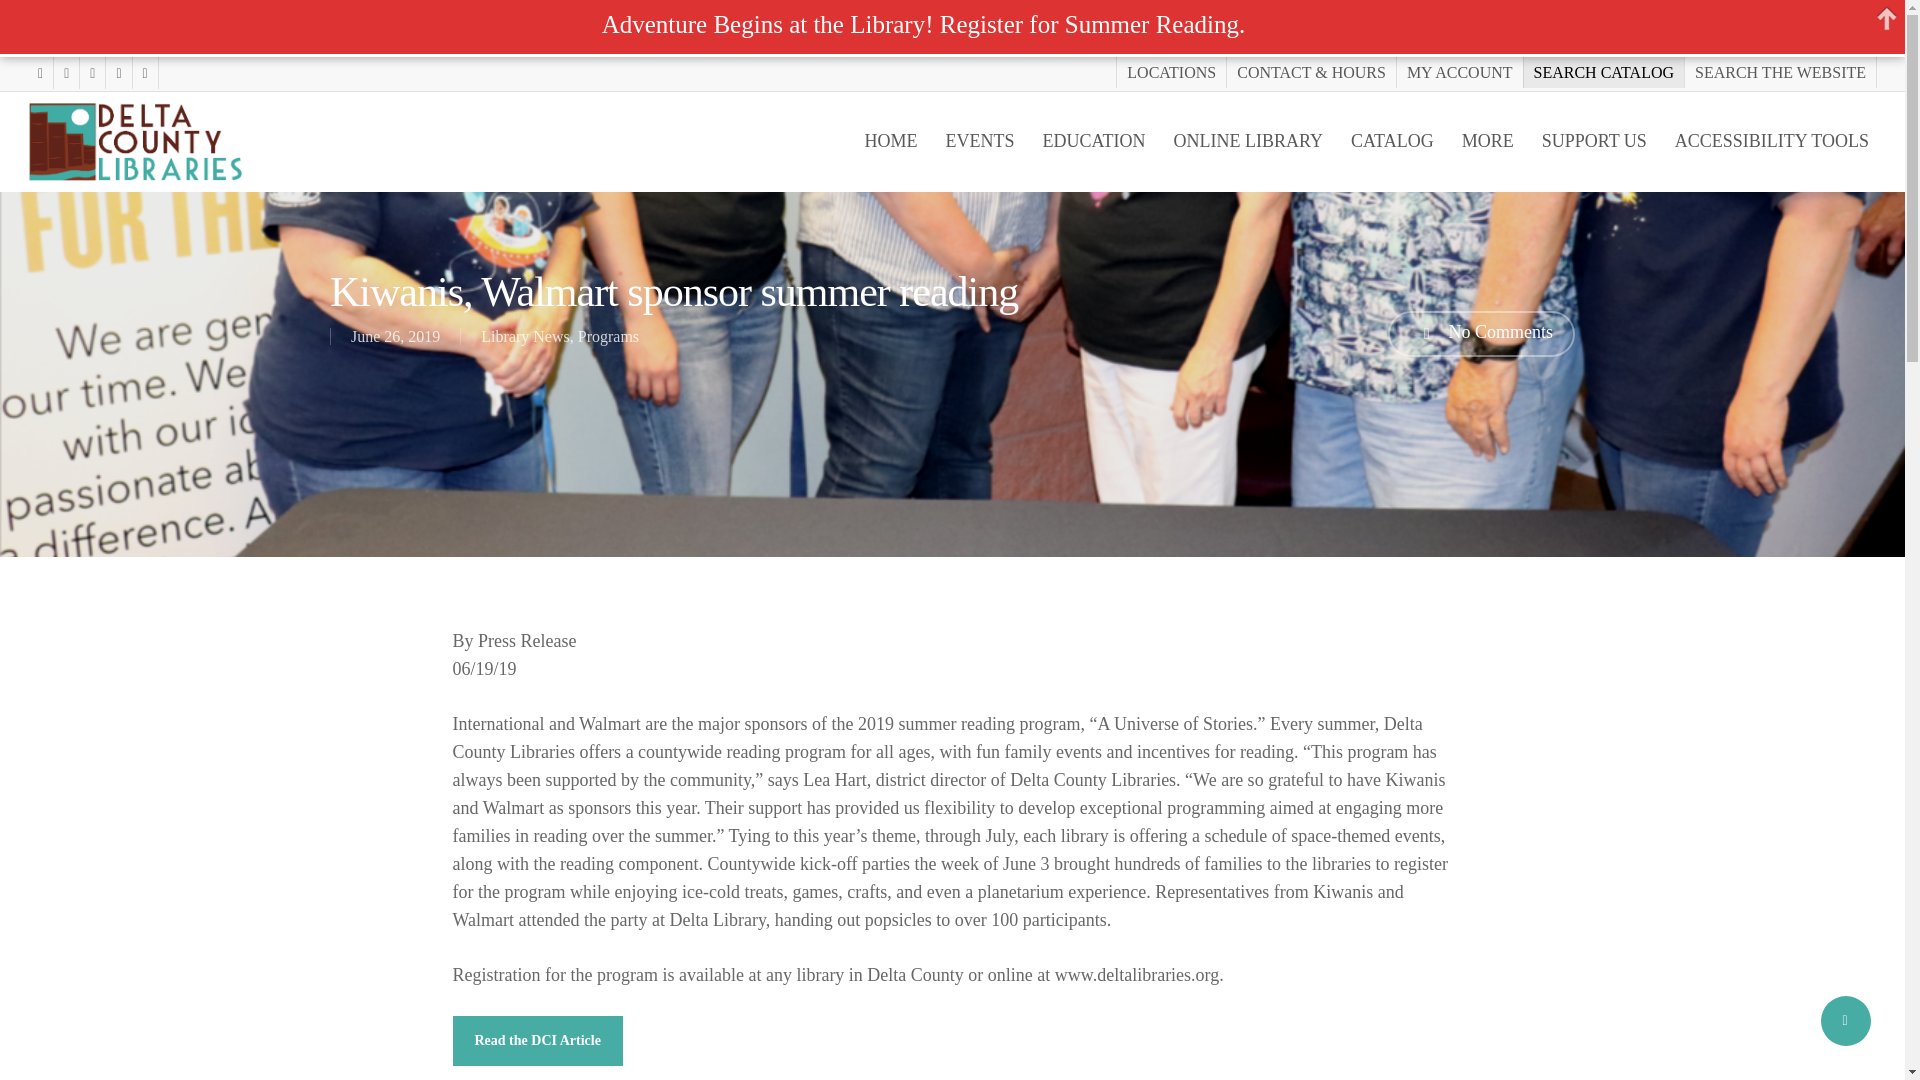  I want to click on FACEBOOK, so click(66, 72).